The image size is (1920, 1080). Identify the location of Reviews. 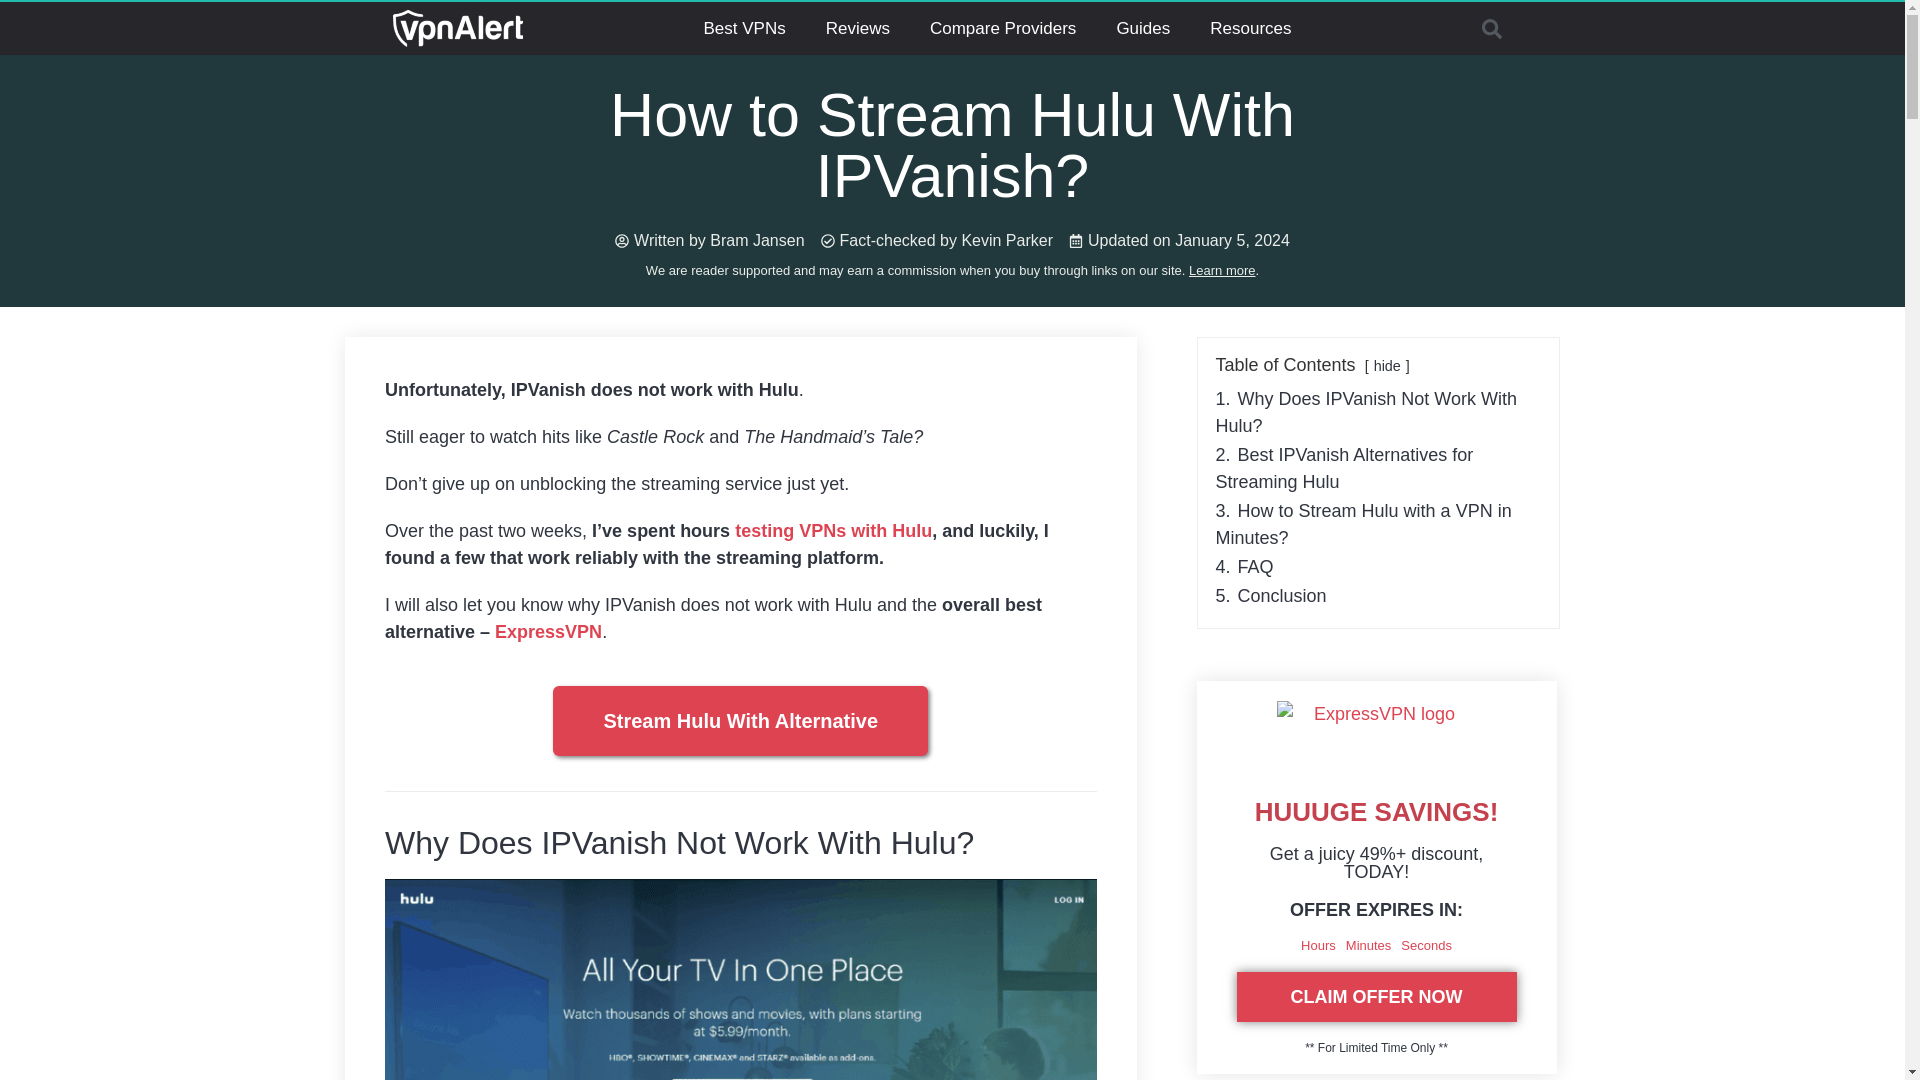
(858, 28).